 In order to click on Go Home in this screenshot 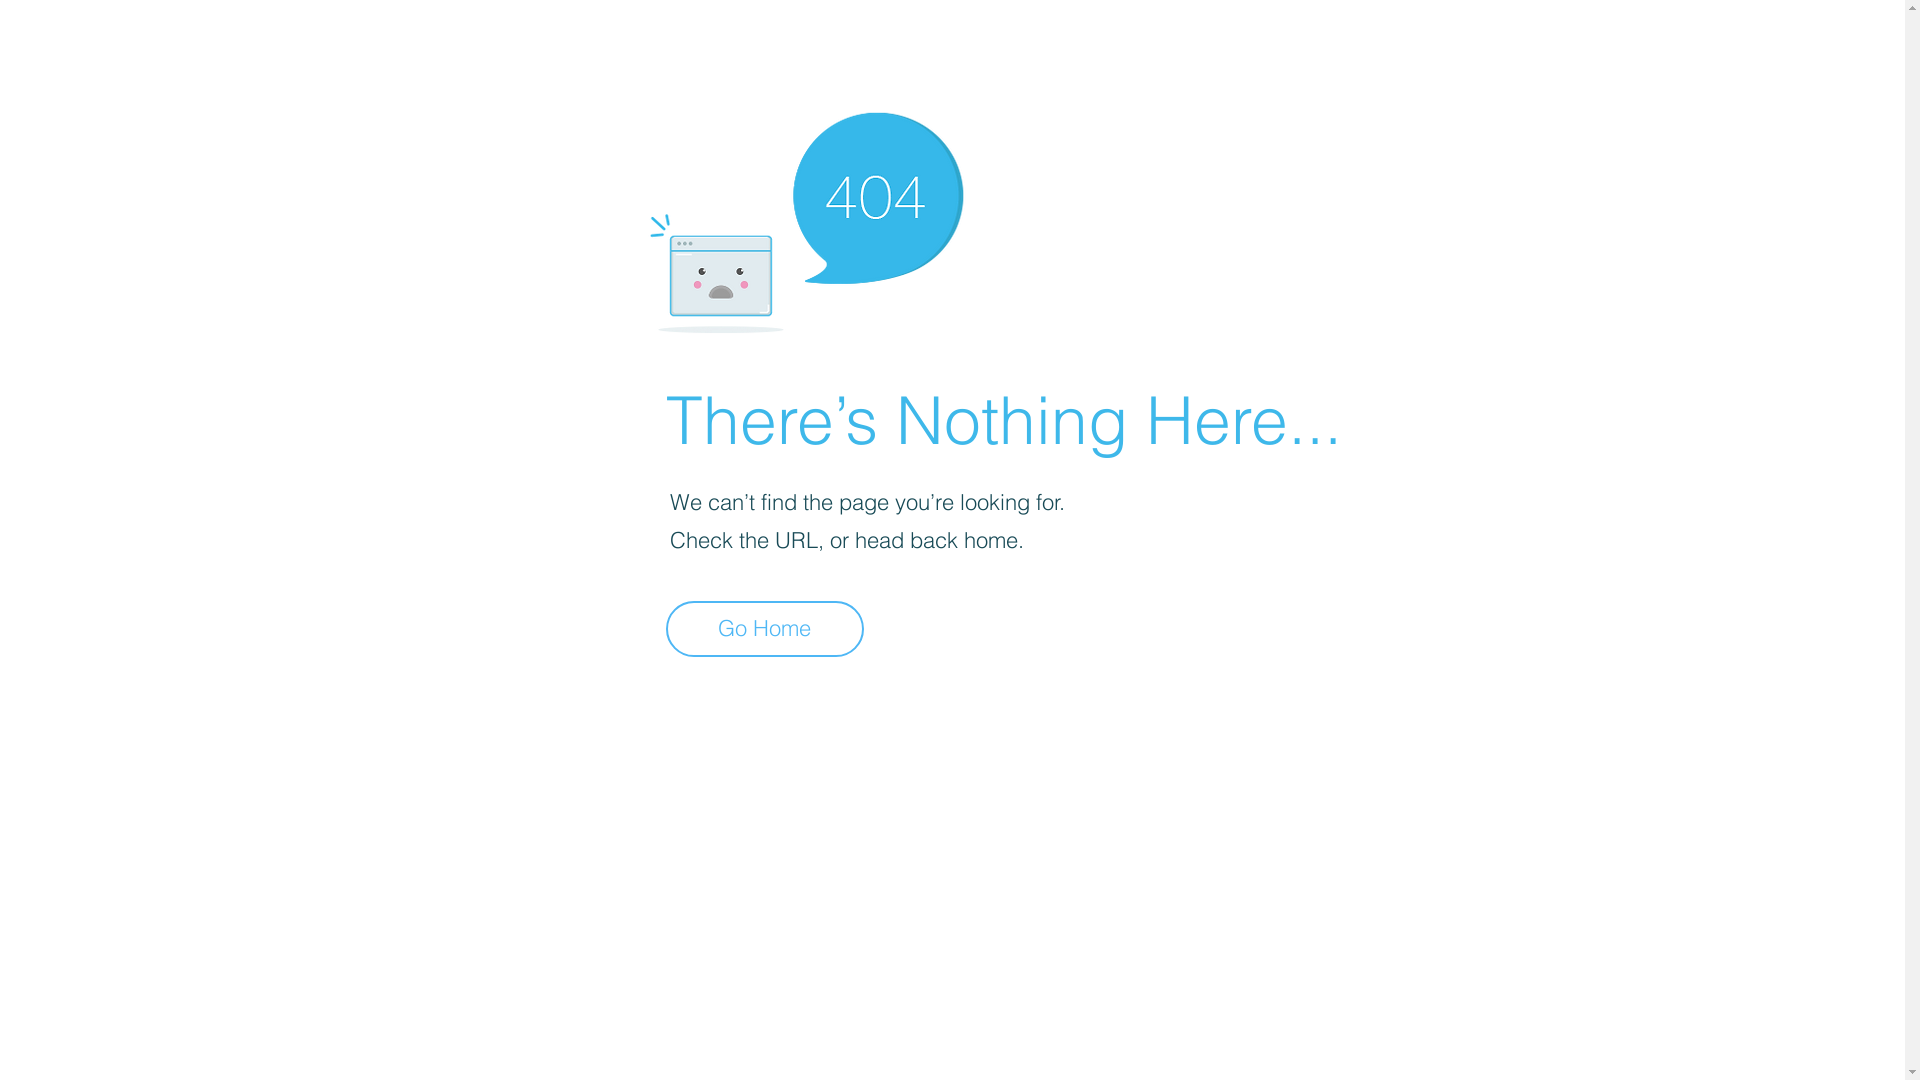, I will do `click(765, 629)`.